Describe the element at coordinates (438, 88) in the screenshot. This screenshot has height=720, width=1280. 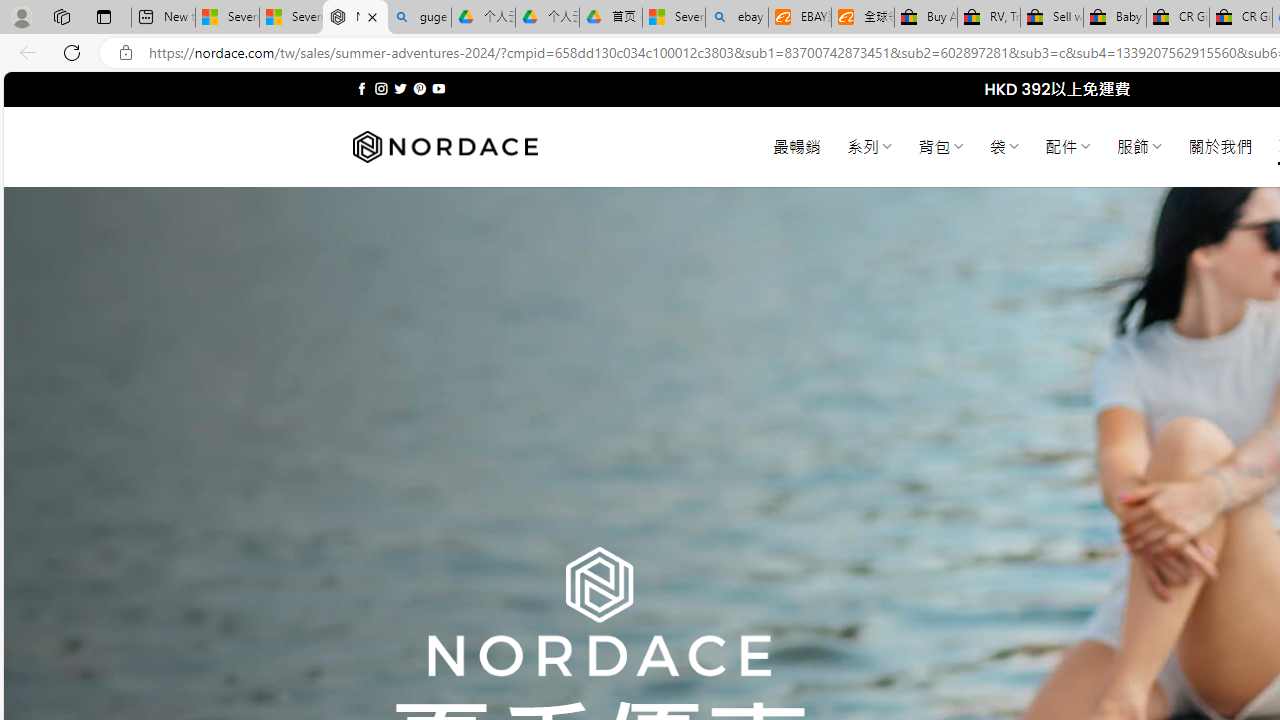
I see `Follow on YouTube` at that location.